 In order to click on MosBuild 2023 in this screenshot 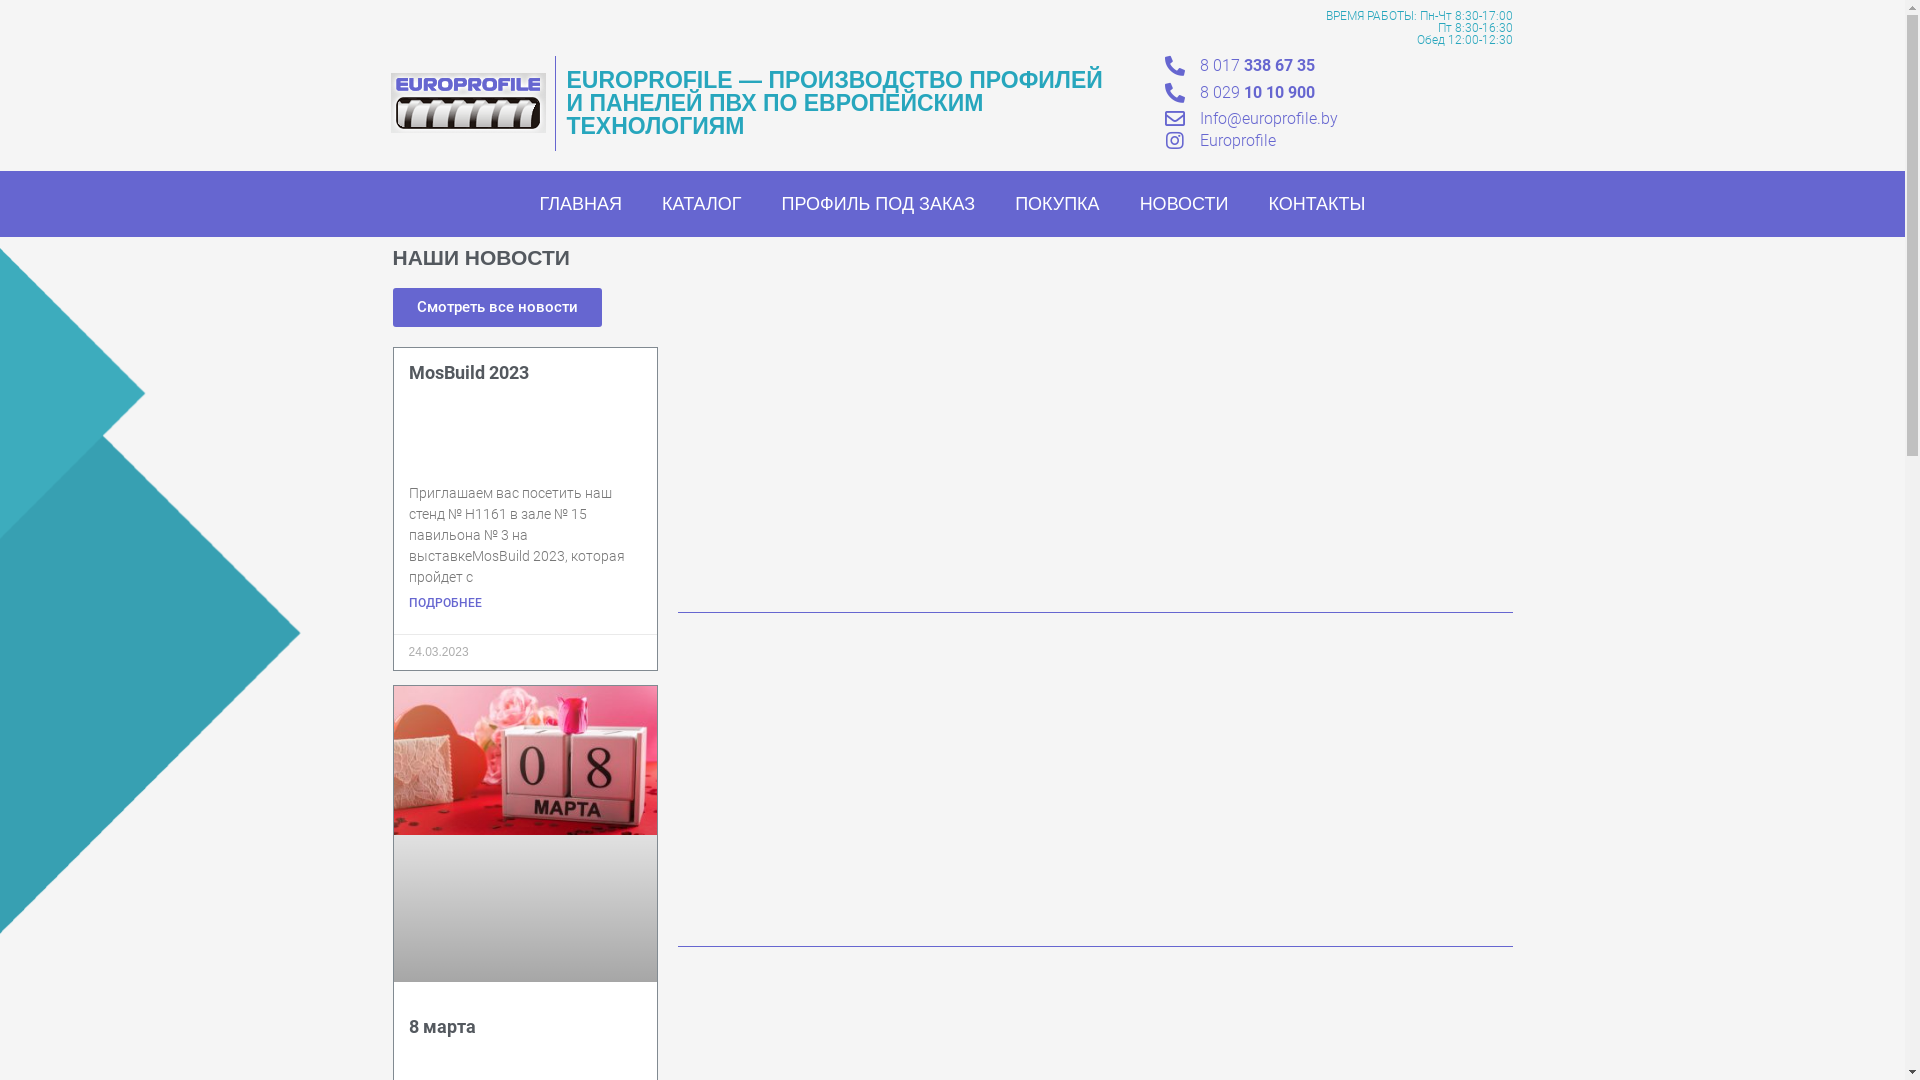, I will do `click(468, 372)`.